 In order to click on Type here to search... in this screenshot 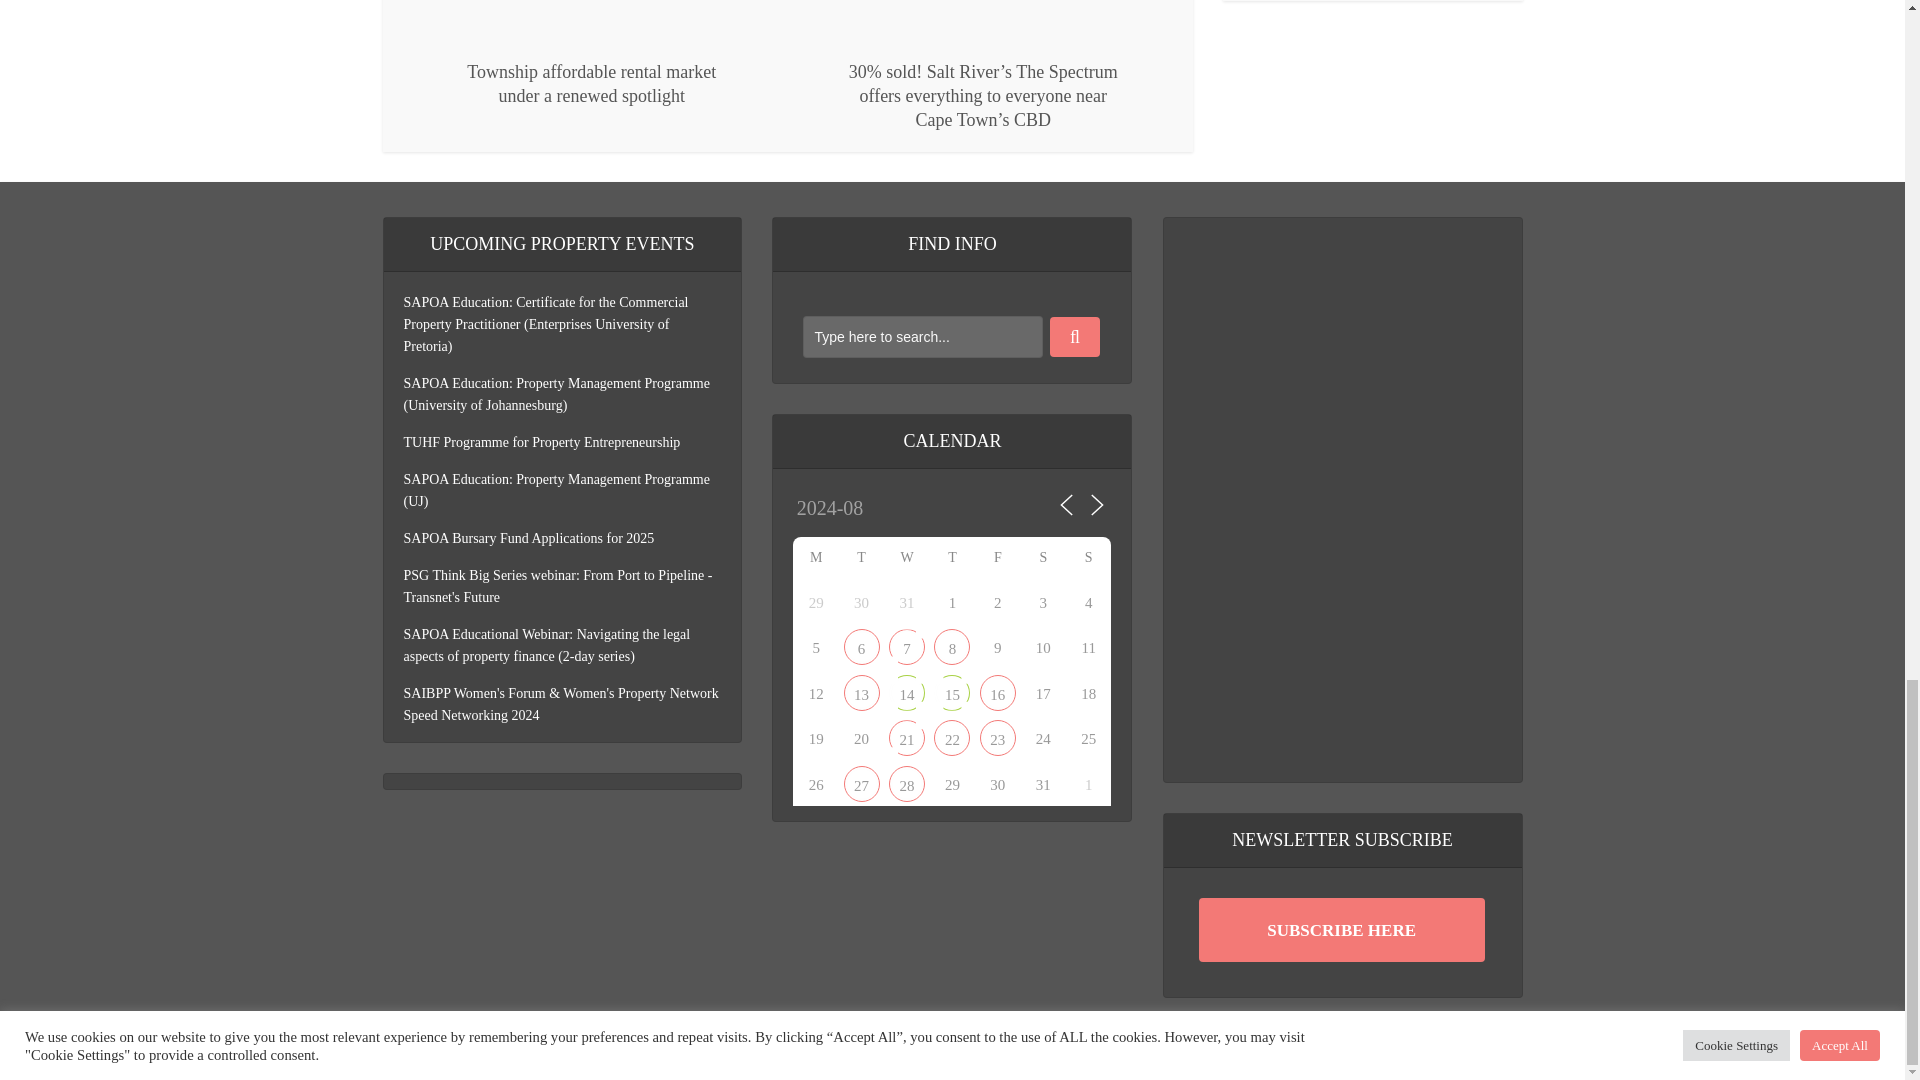, I will do `click(922, 336)`.